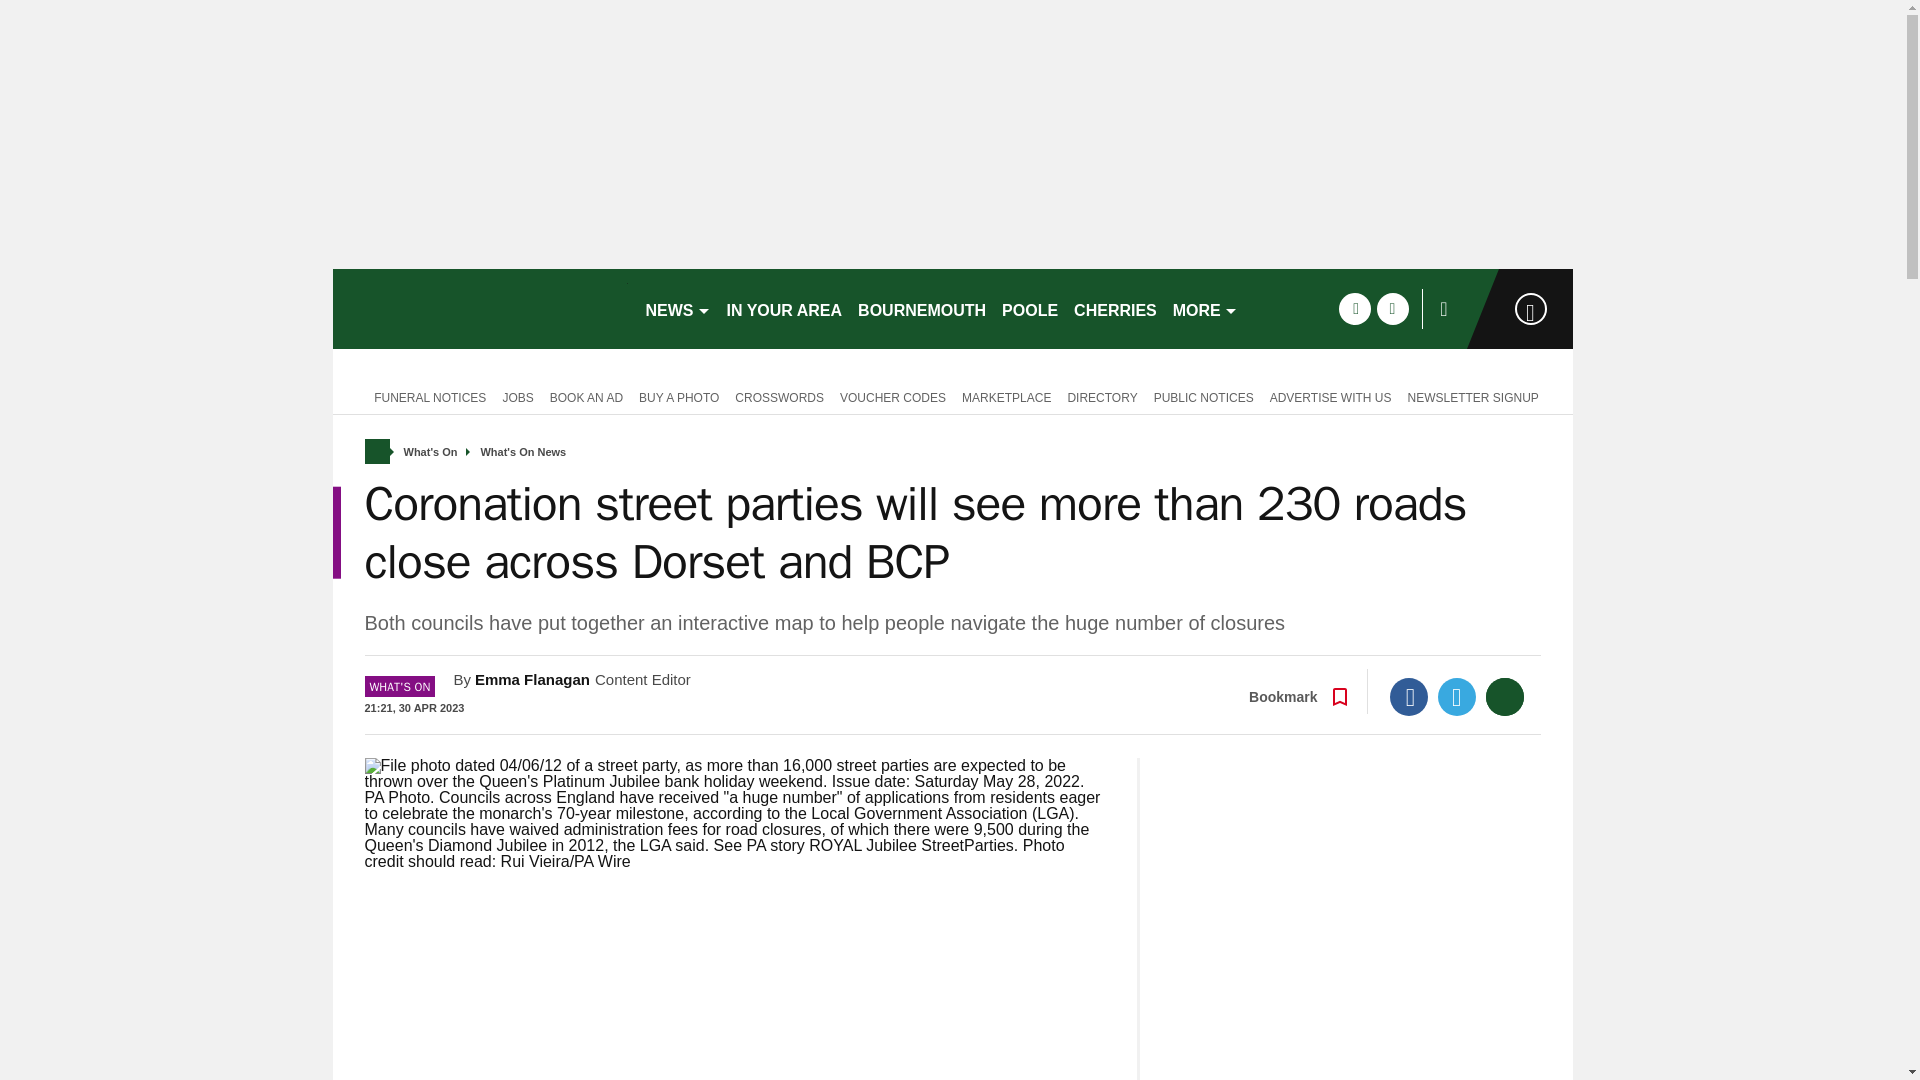 This screenshot has width=1920, height=1080. Describe the element at coordinates (480, 308) in the screenshot. I see `dorsetlive` at that location.